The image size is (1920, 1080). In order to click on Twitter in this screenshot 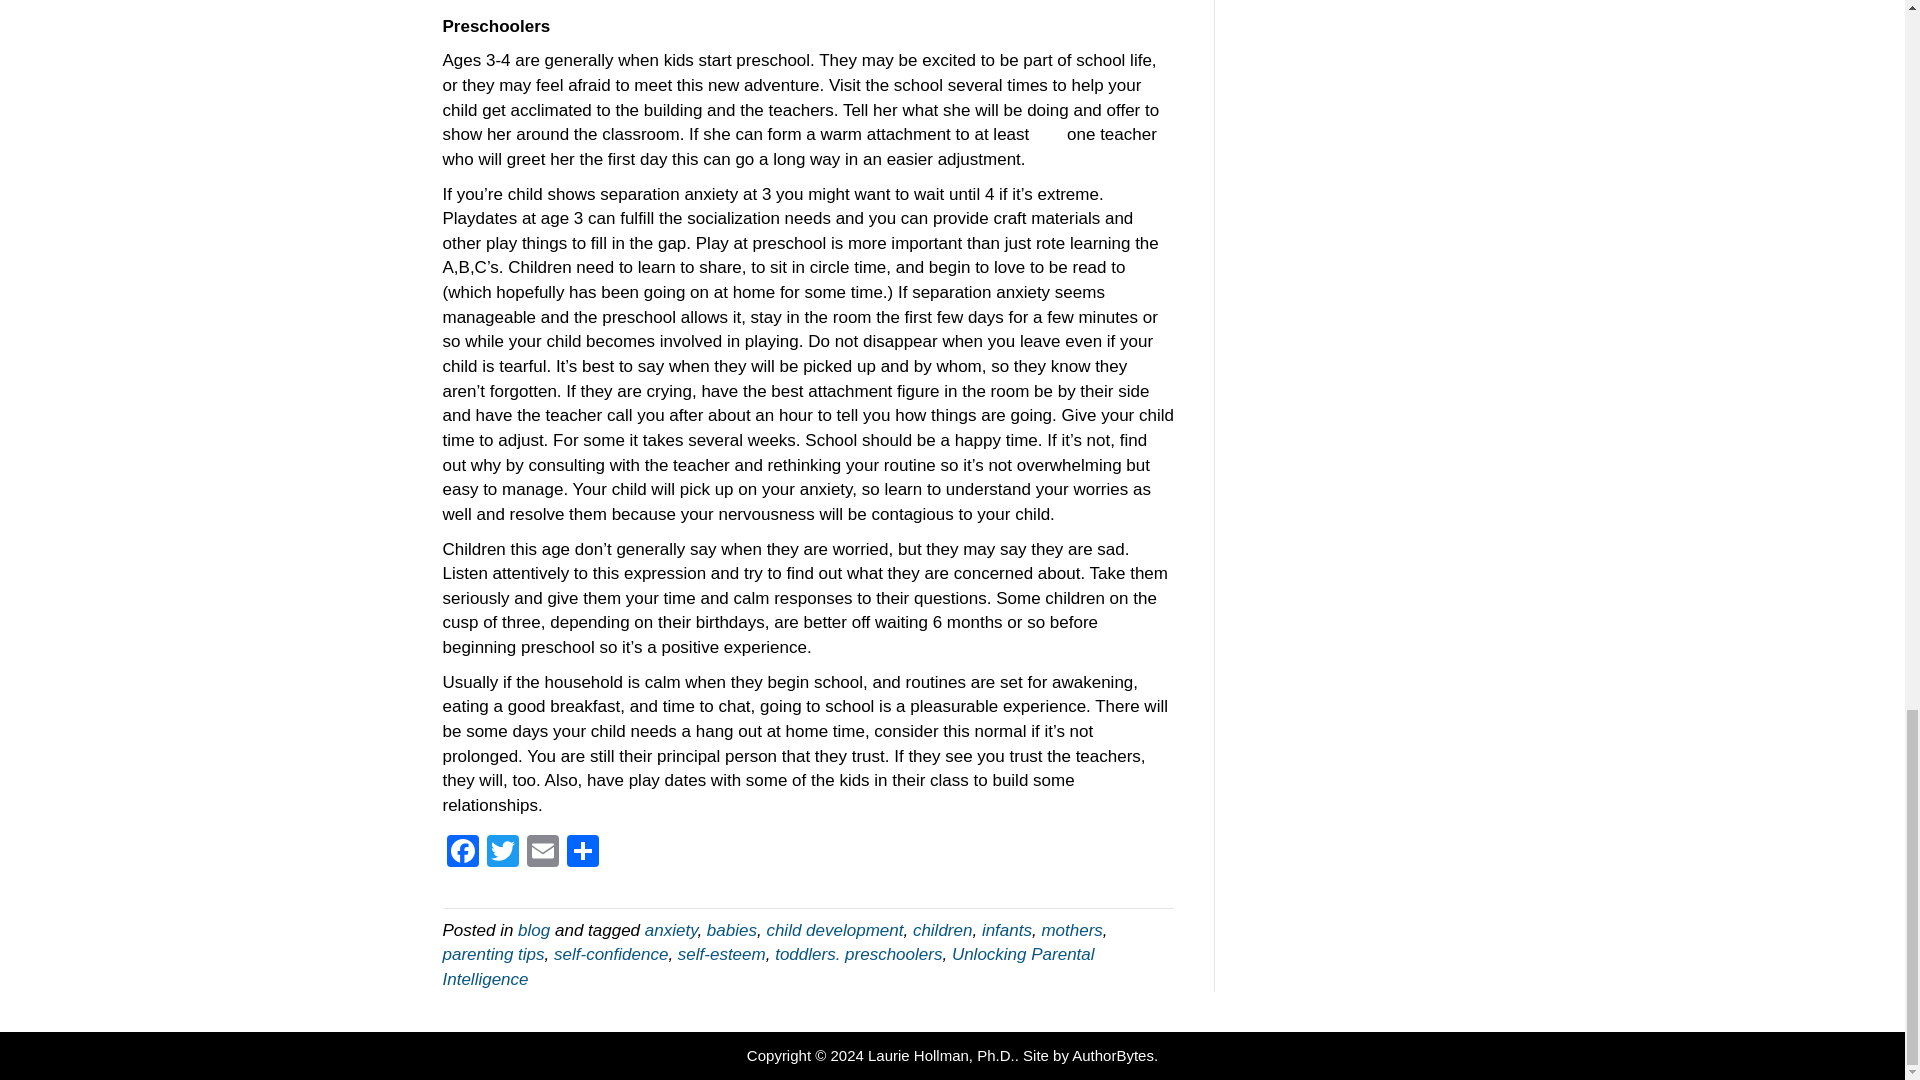, I will do `click(502, 852)`.